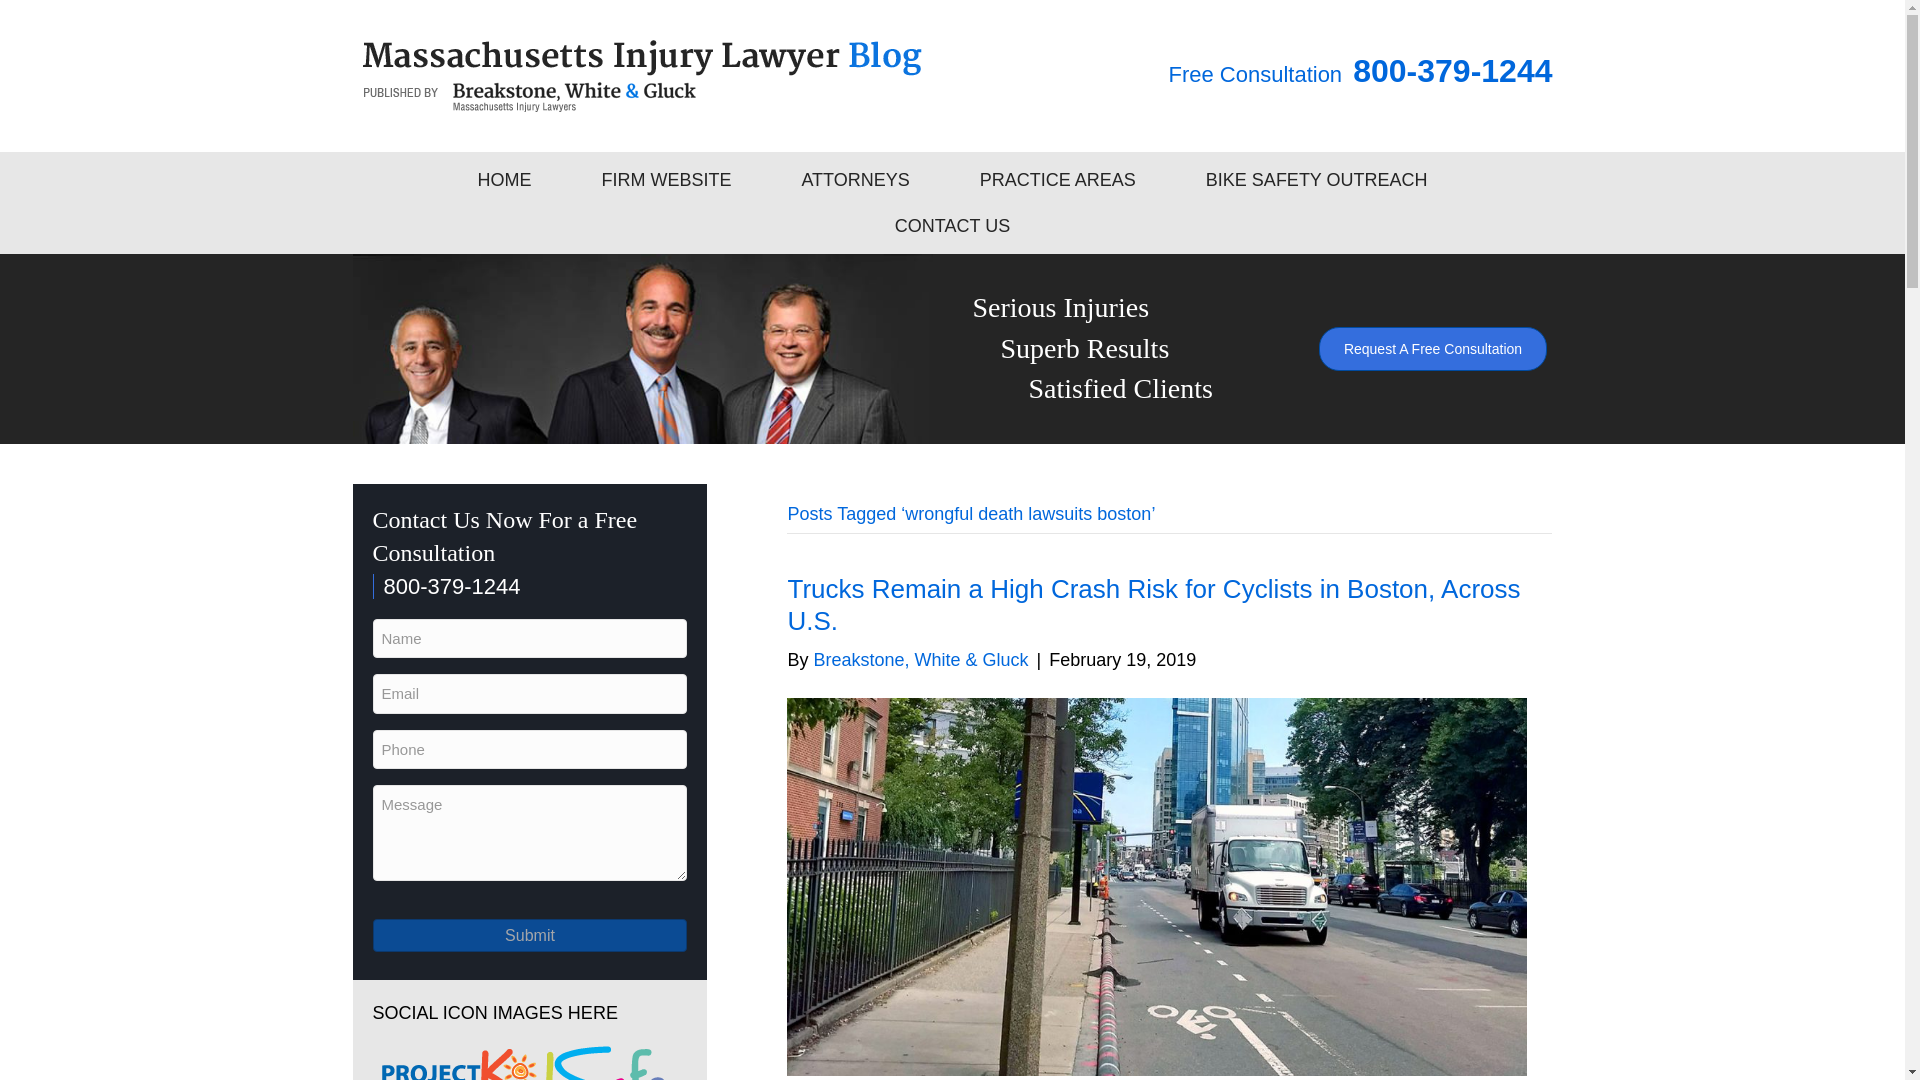 The height and width of the screenshot is (1080, 1920). I want to click on HOME, so click(504, 180).